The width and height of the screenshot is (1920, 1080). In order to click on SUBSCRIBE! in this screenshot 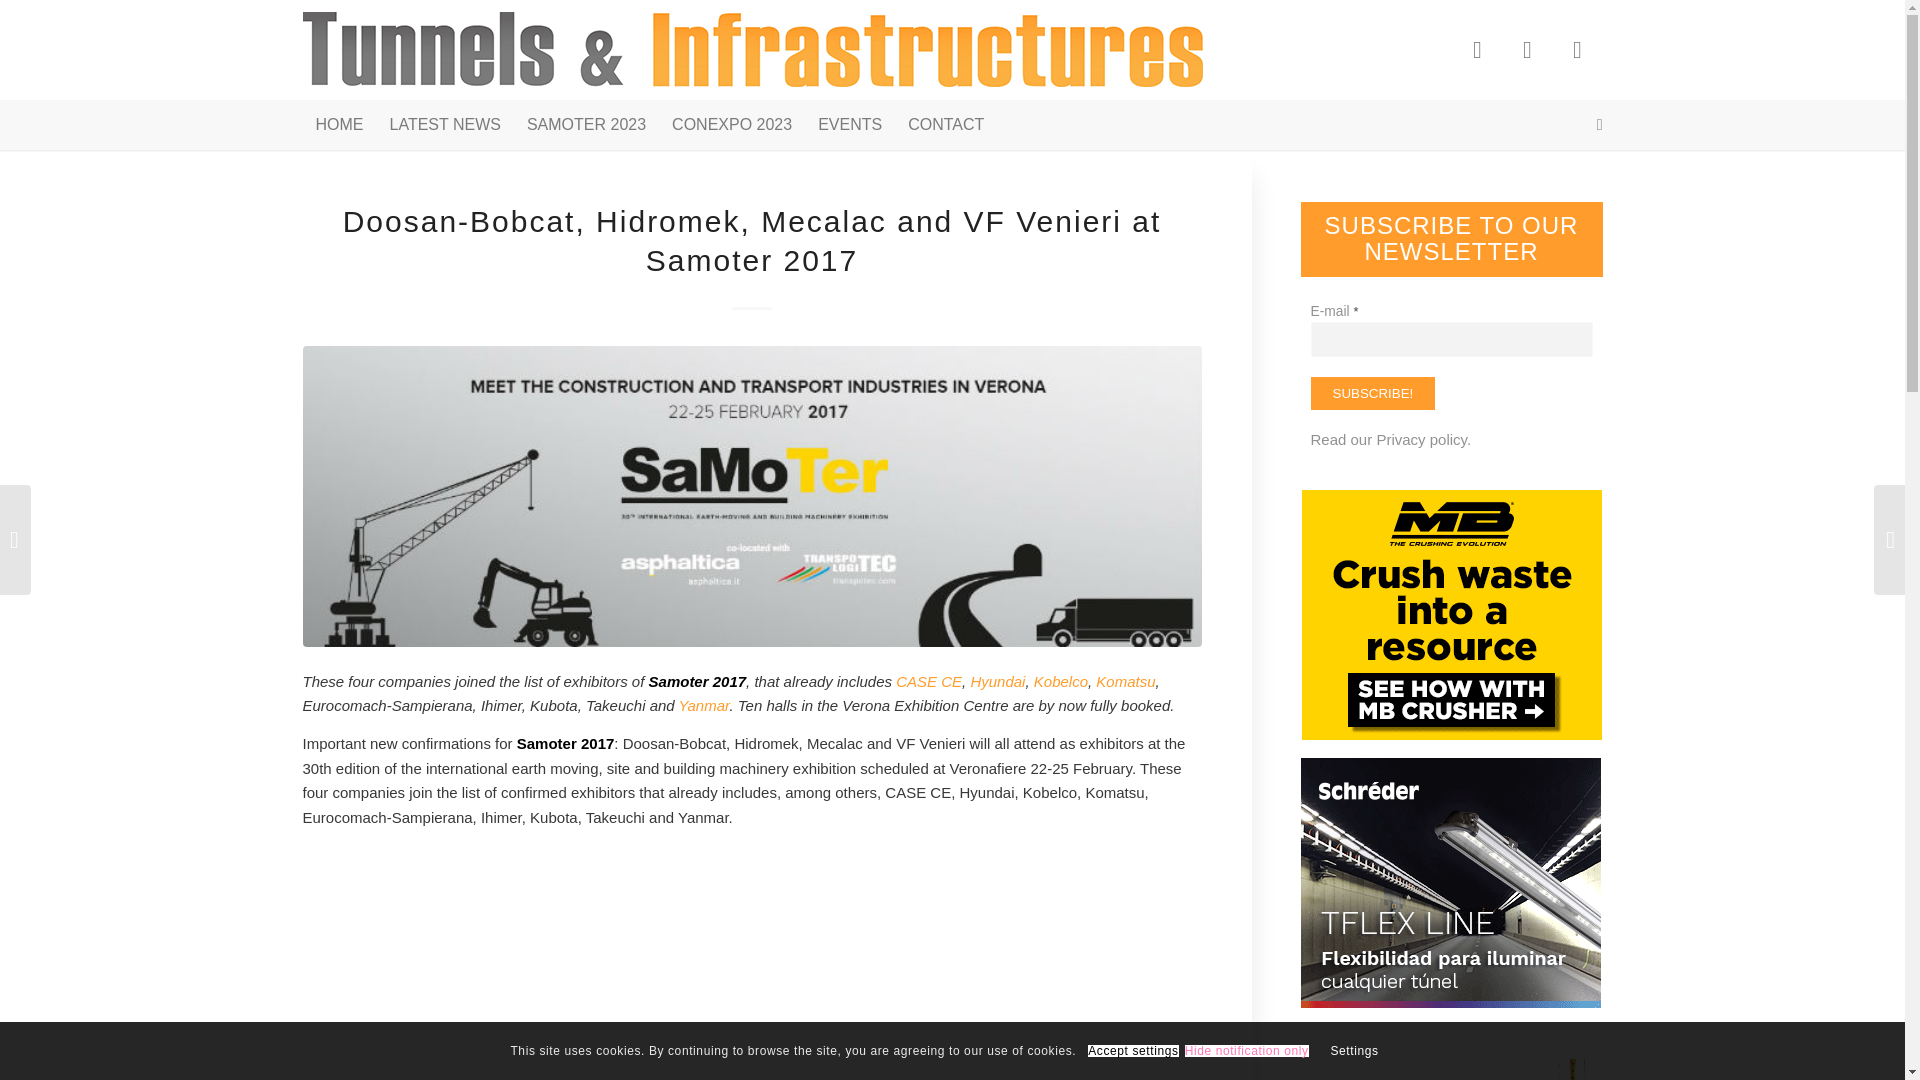, I will do `click(1372, 393)`.